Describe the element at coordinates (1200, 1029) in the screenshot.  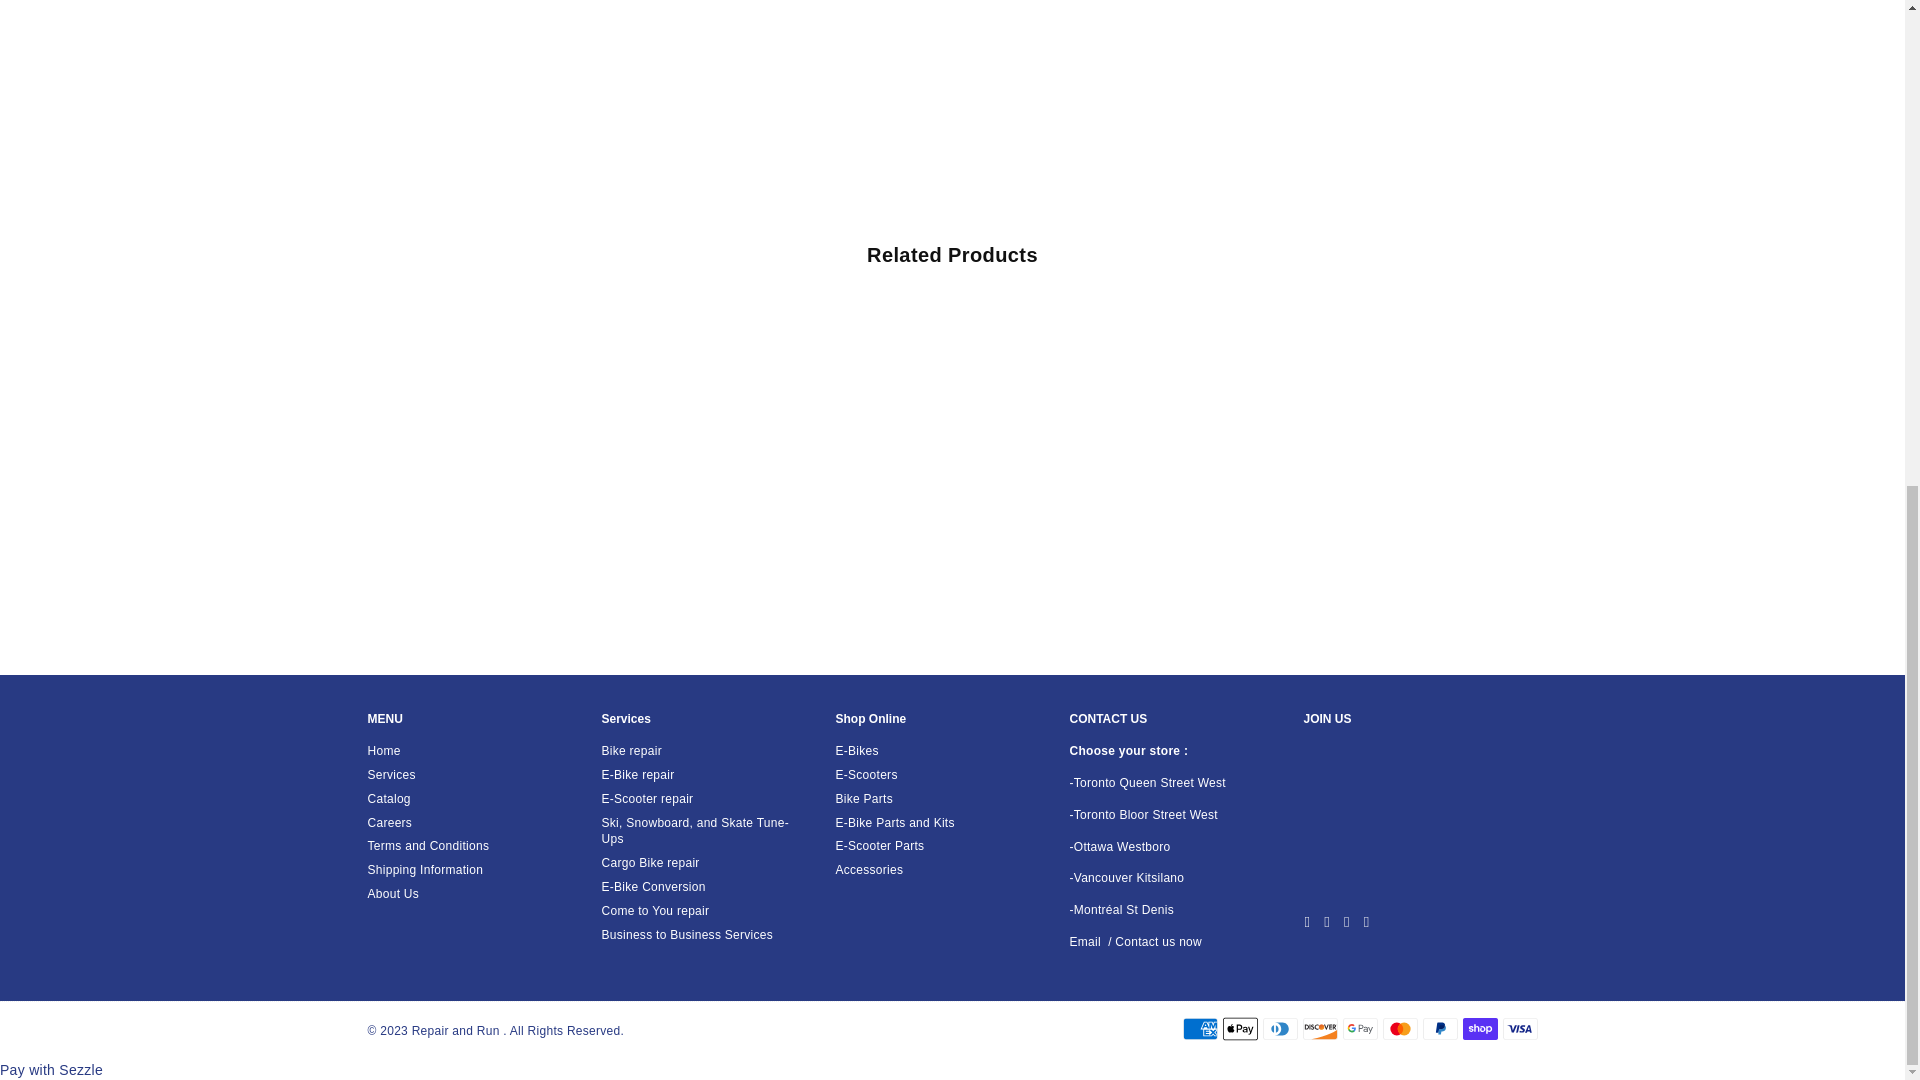
I see `American Express` at that location.